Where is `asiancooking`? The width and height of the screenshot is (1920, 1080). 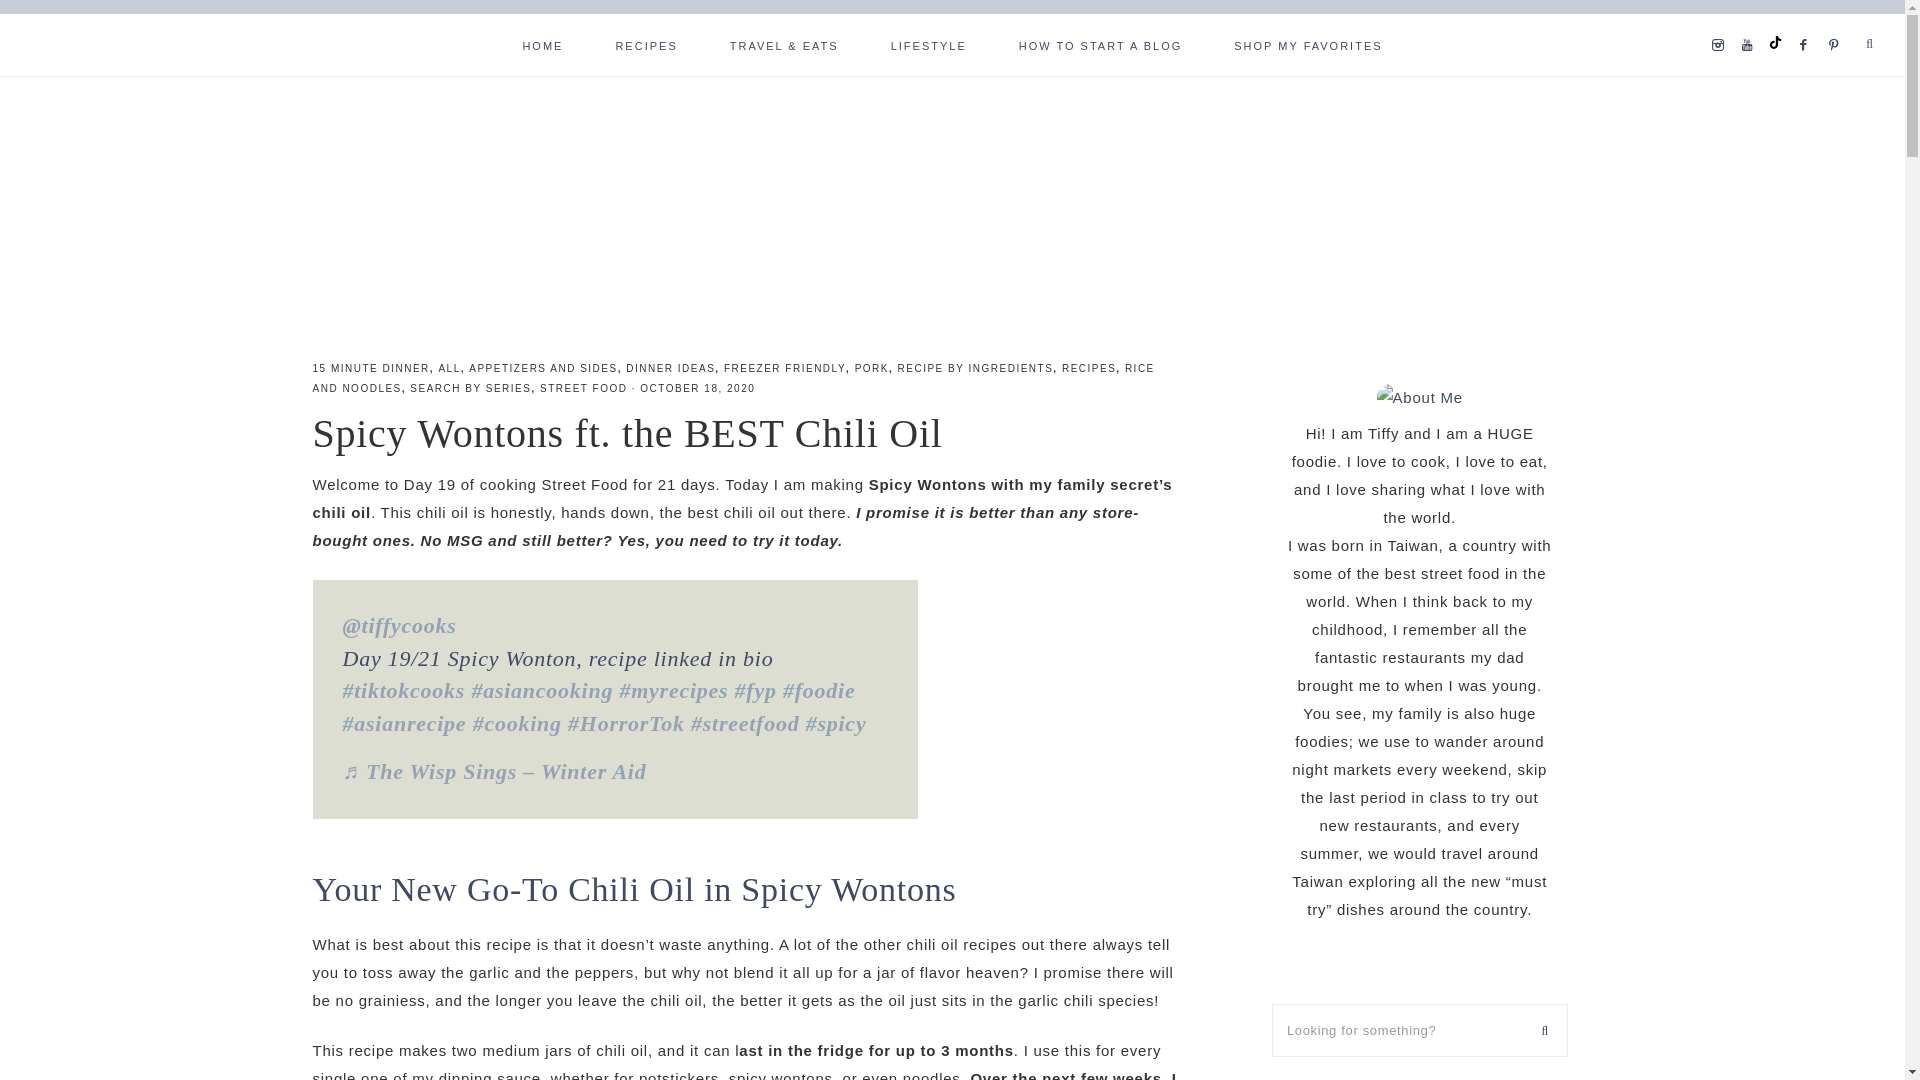
asiancooking is located at coordinates (541, 690).